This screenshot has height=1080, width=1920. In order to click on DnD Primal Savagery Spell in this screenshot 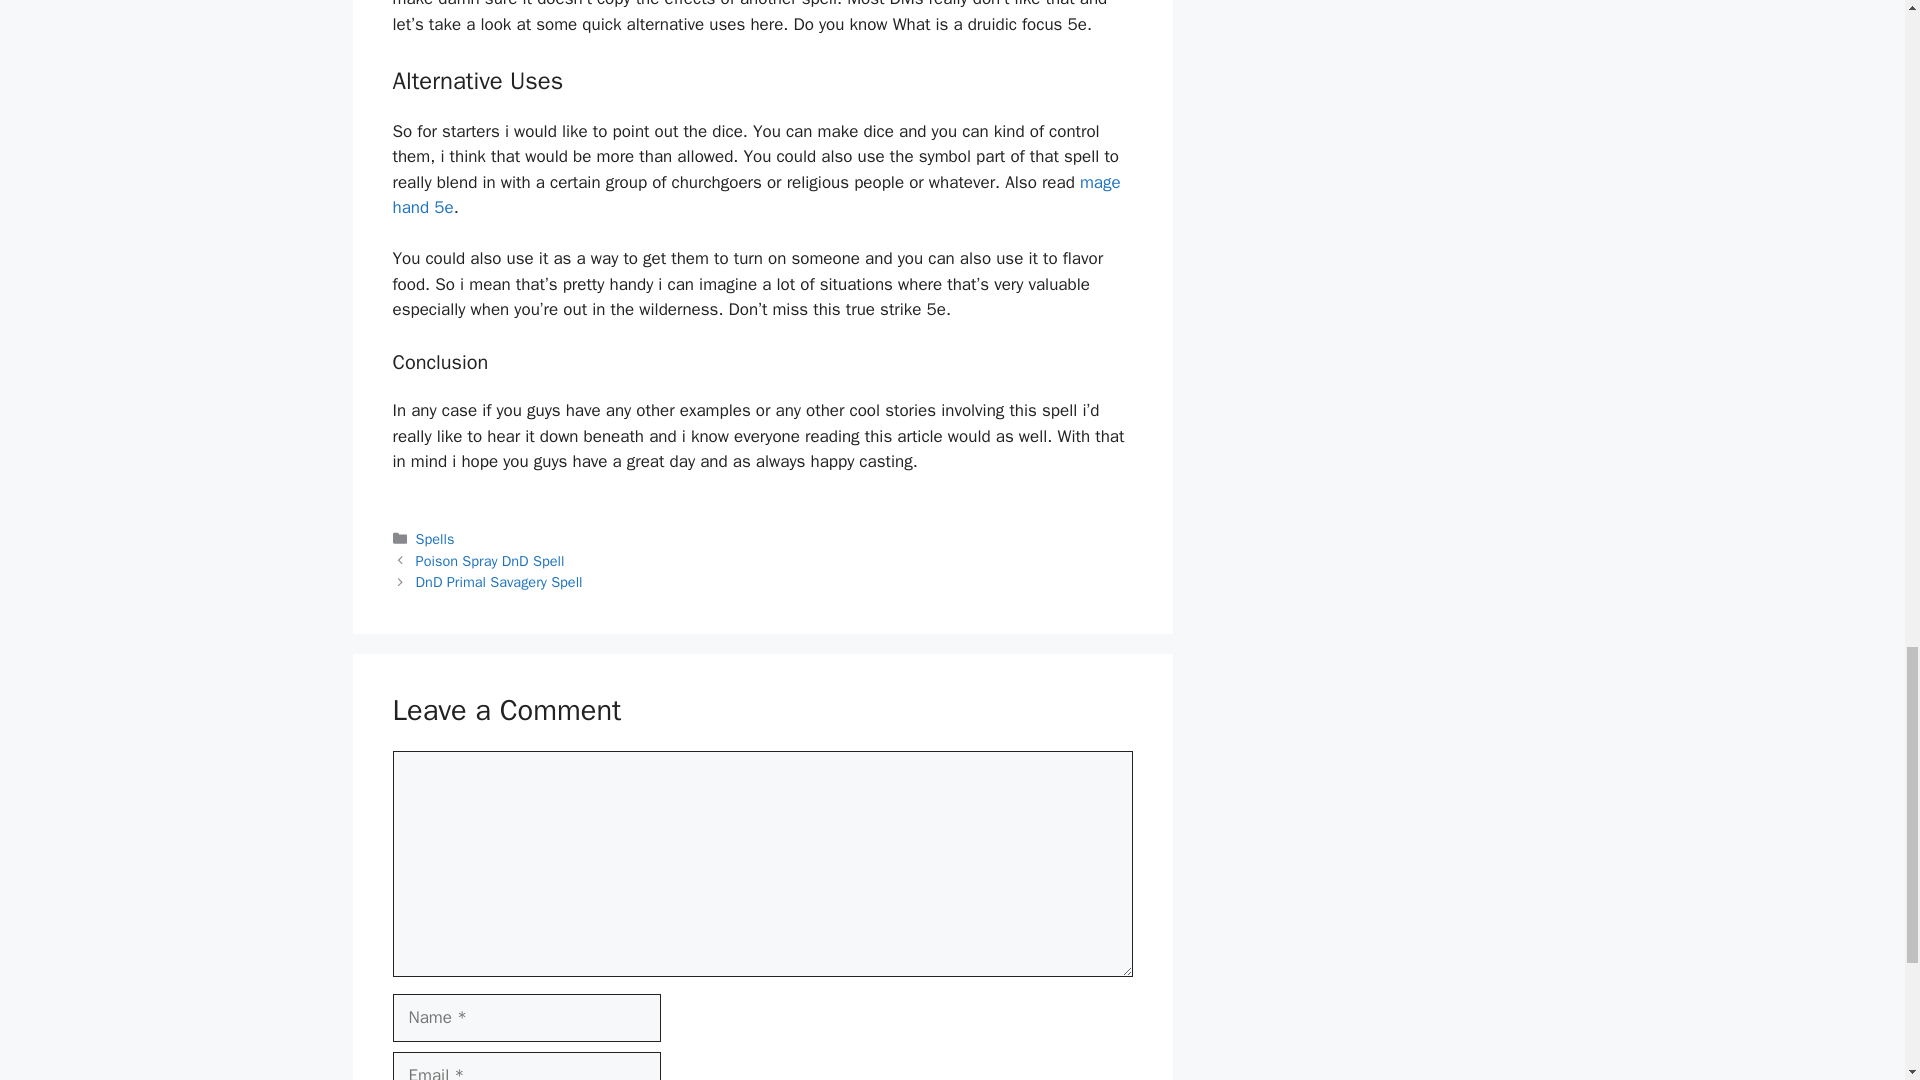, I will do `click(500, 582)`.